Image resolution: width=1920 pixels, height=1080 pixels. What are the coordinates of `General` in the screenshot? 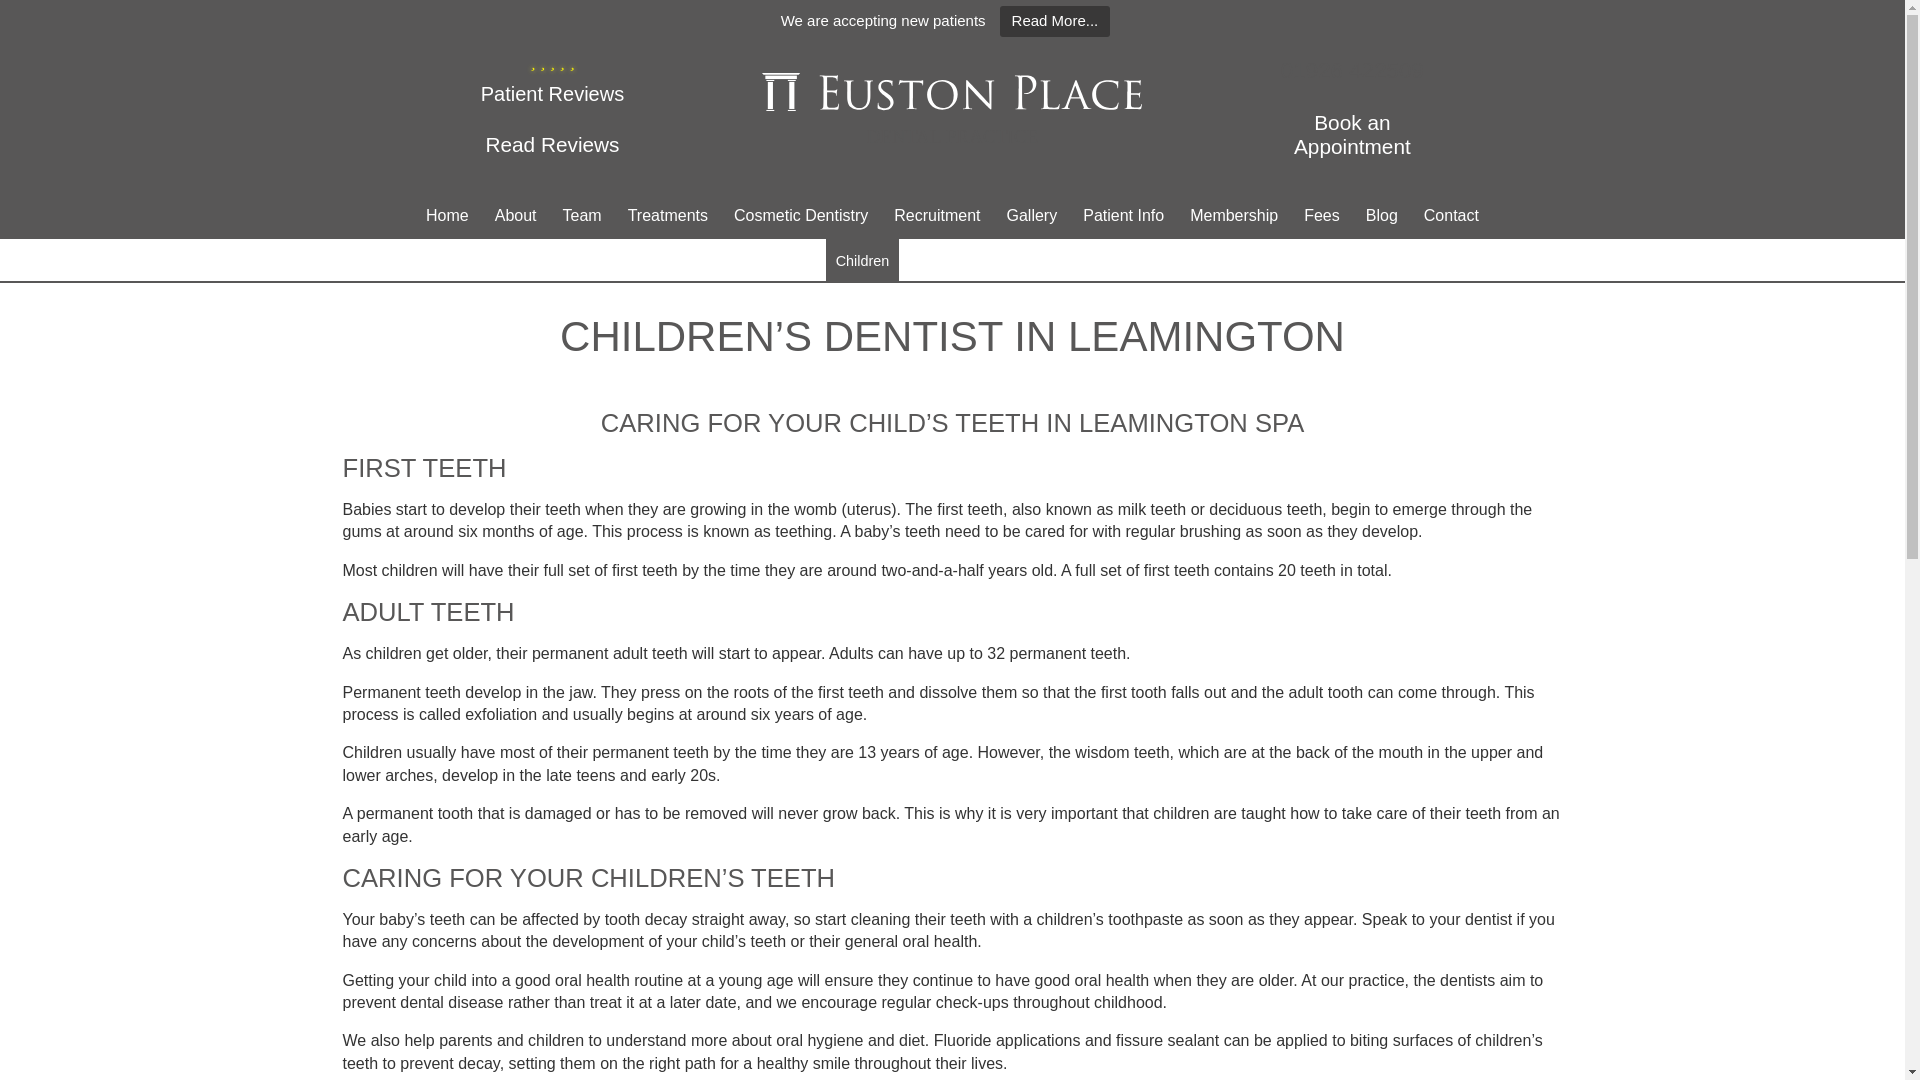 It's located at (590, 260).